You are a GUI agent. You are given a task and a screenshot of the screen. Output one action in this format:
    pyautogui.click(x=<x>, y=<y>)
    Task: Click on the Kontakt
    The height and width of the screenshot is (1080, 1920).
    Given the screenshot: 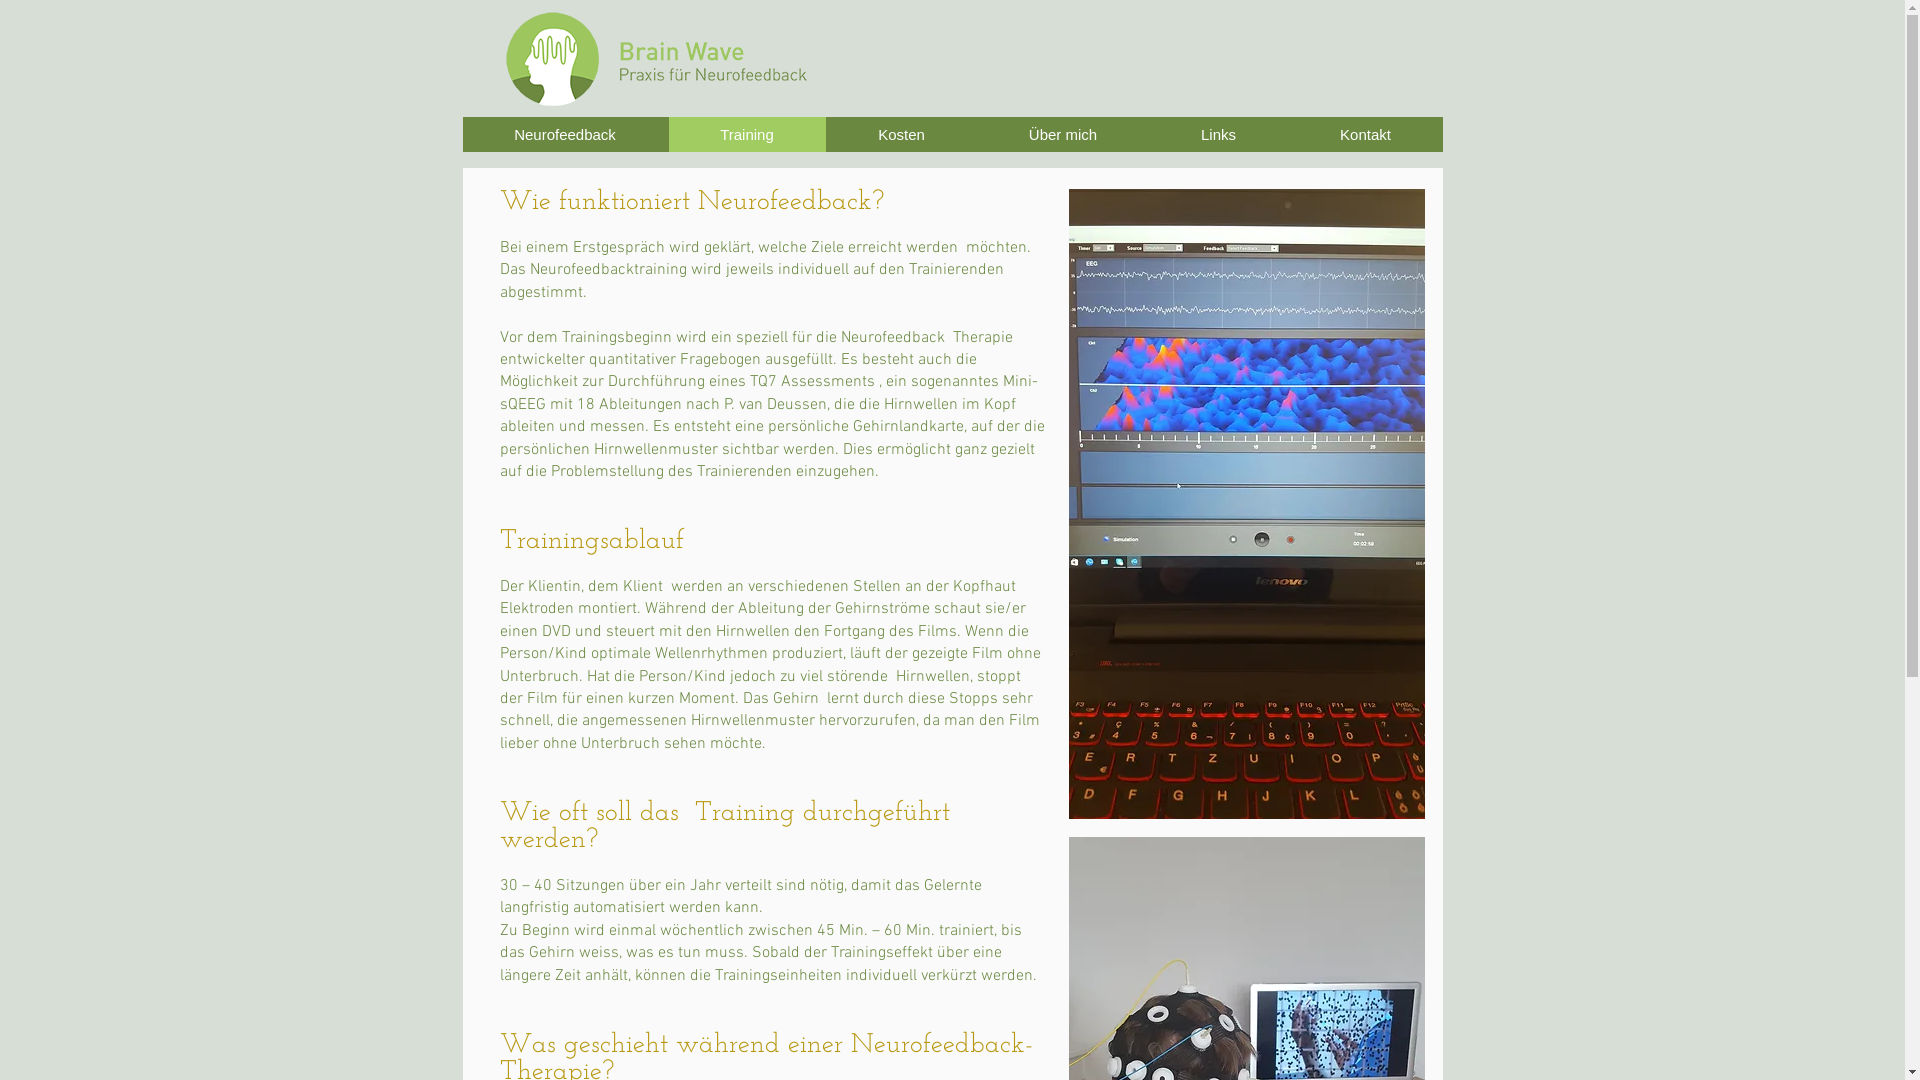 What is the action you would take?
    pyautogui.click(x=1366, y=134)
    